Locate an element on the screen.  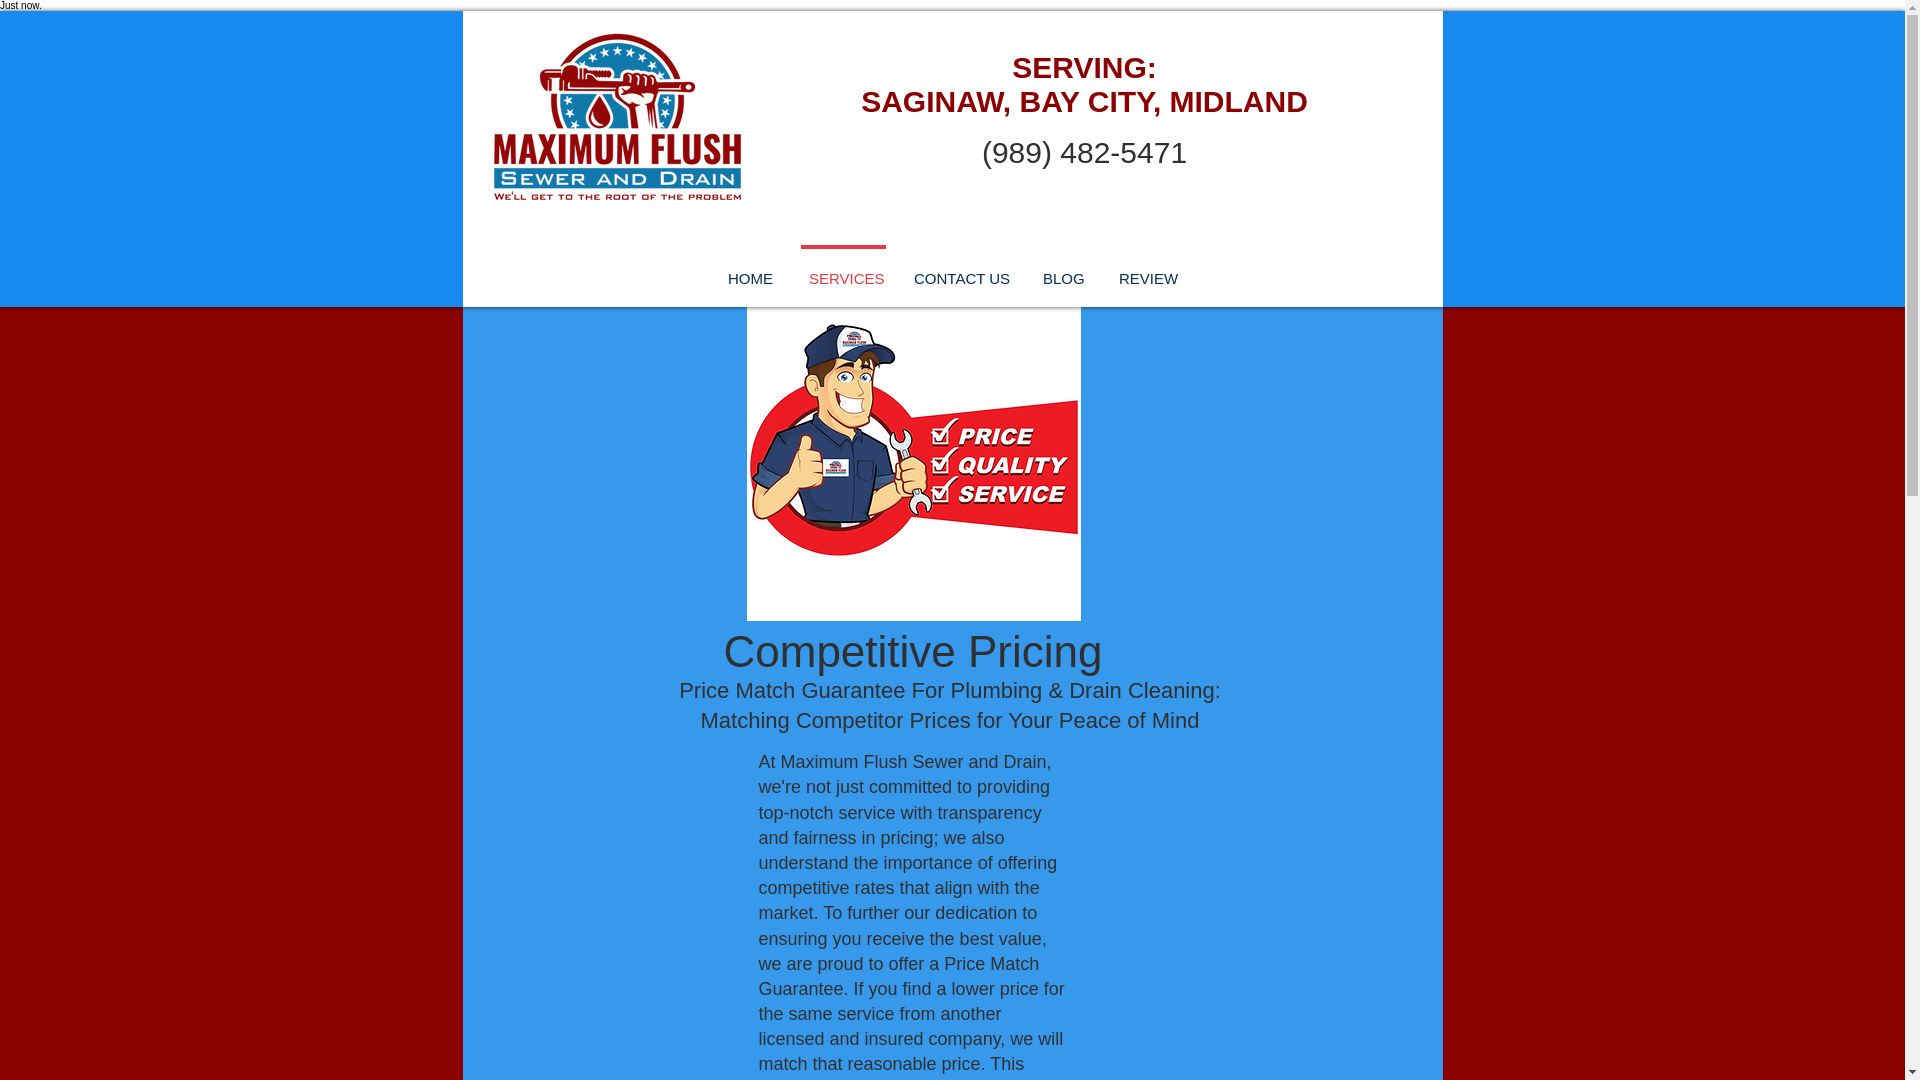
plumbing services near saginaw Michigan is located at coordinates (617, 116).